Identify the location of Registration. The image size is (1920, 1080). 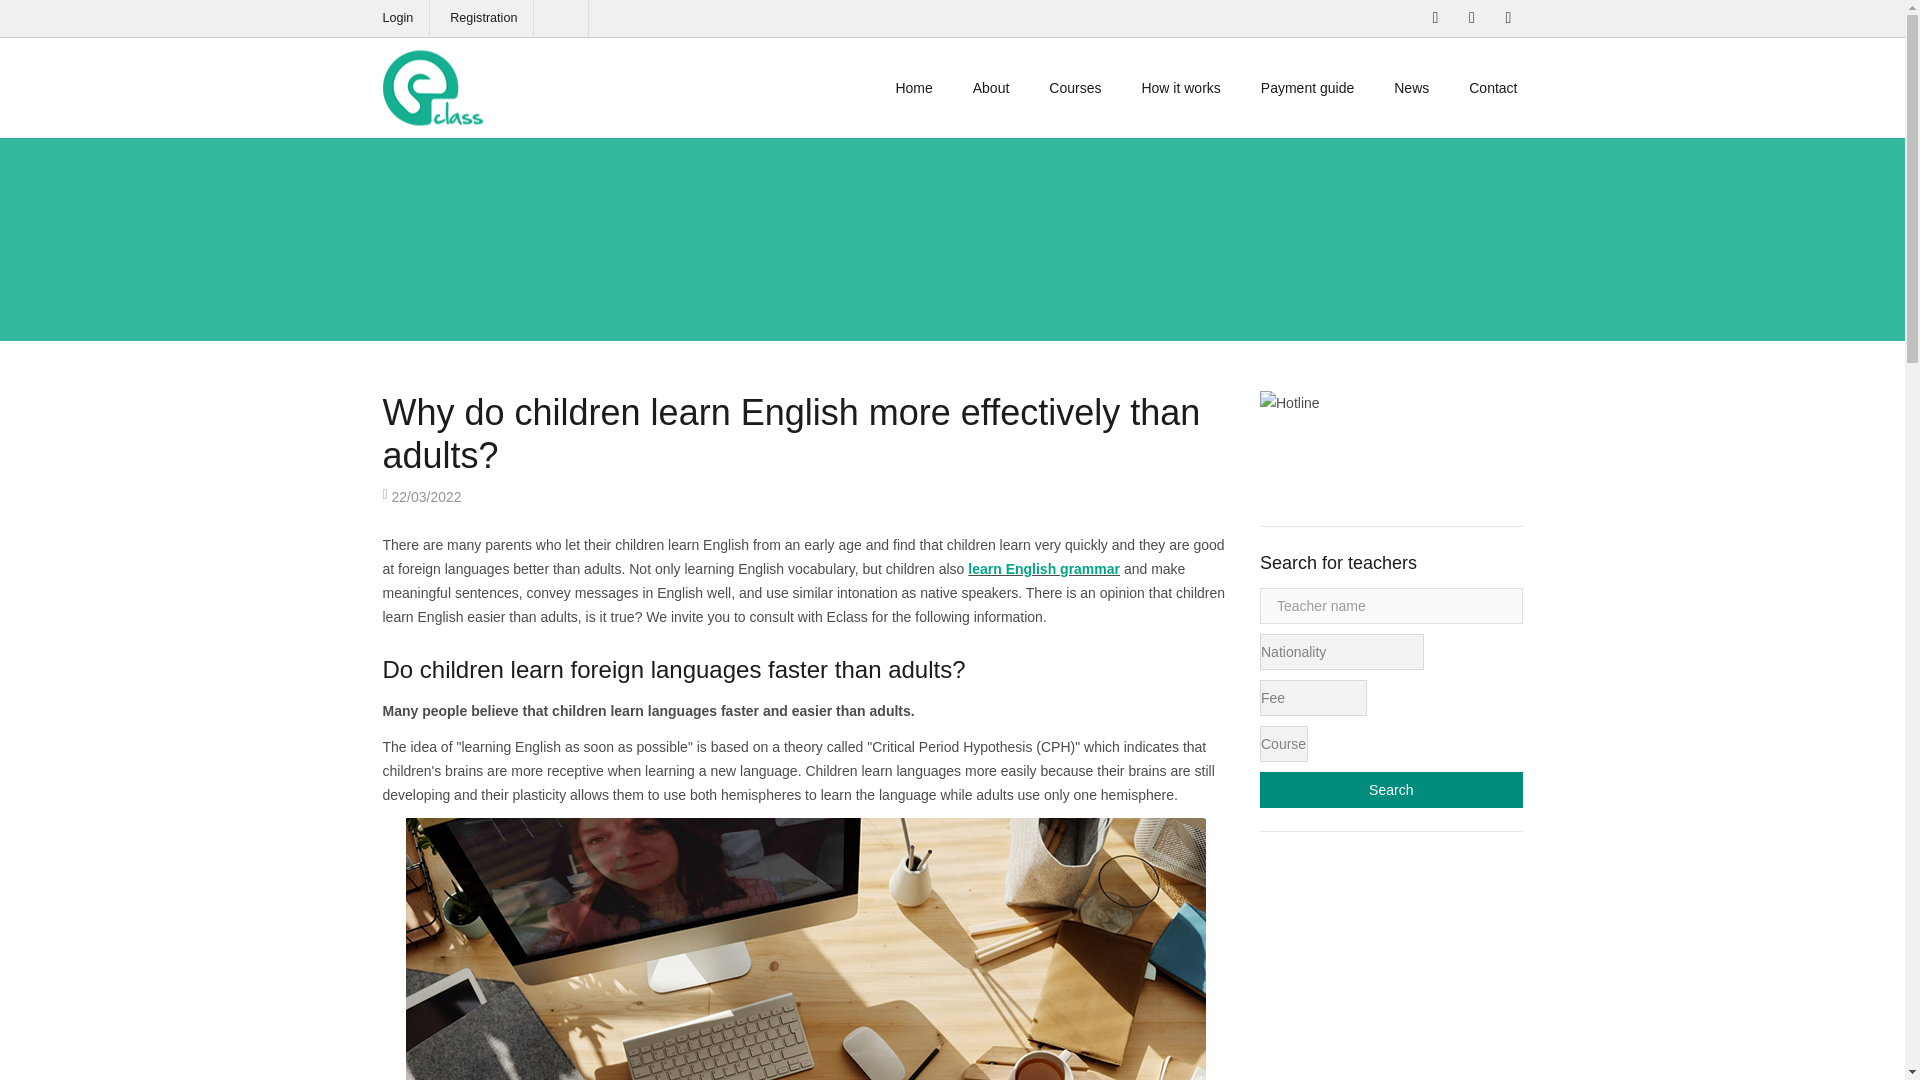
(482, 17).